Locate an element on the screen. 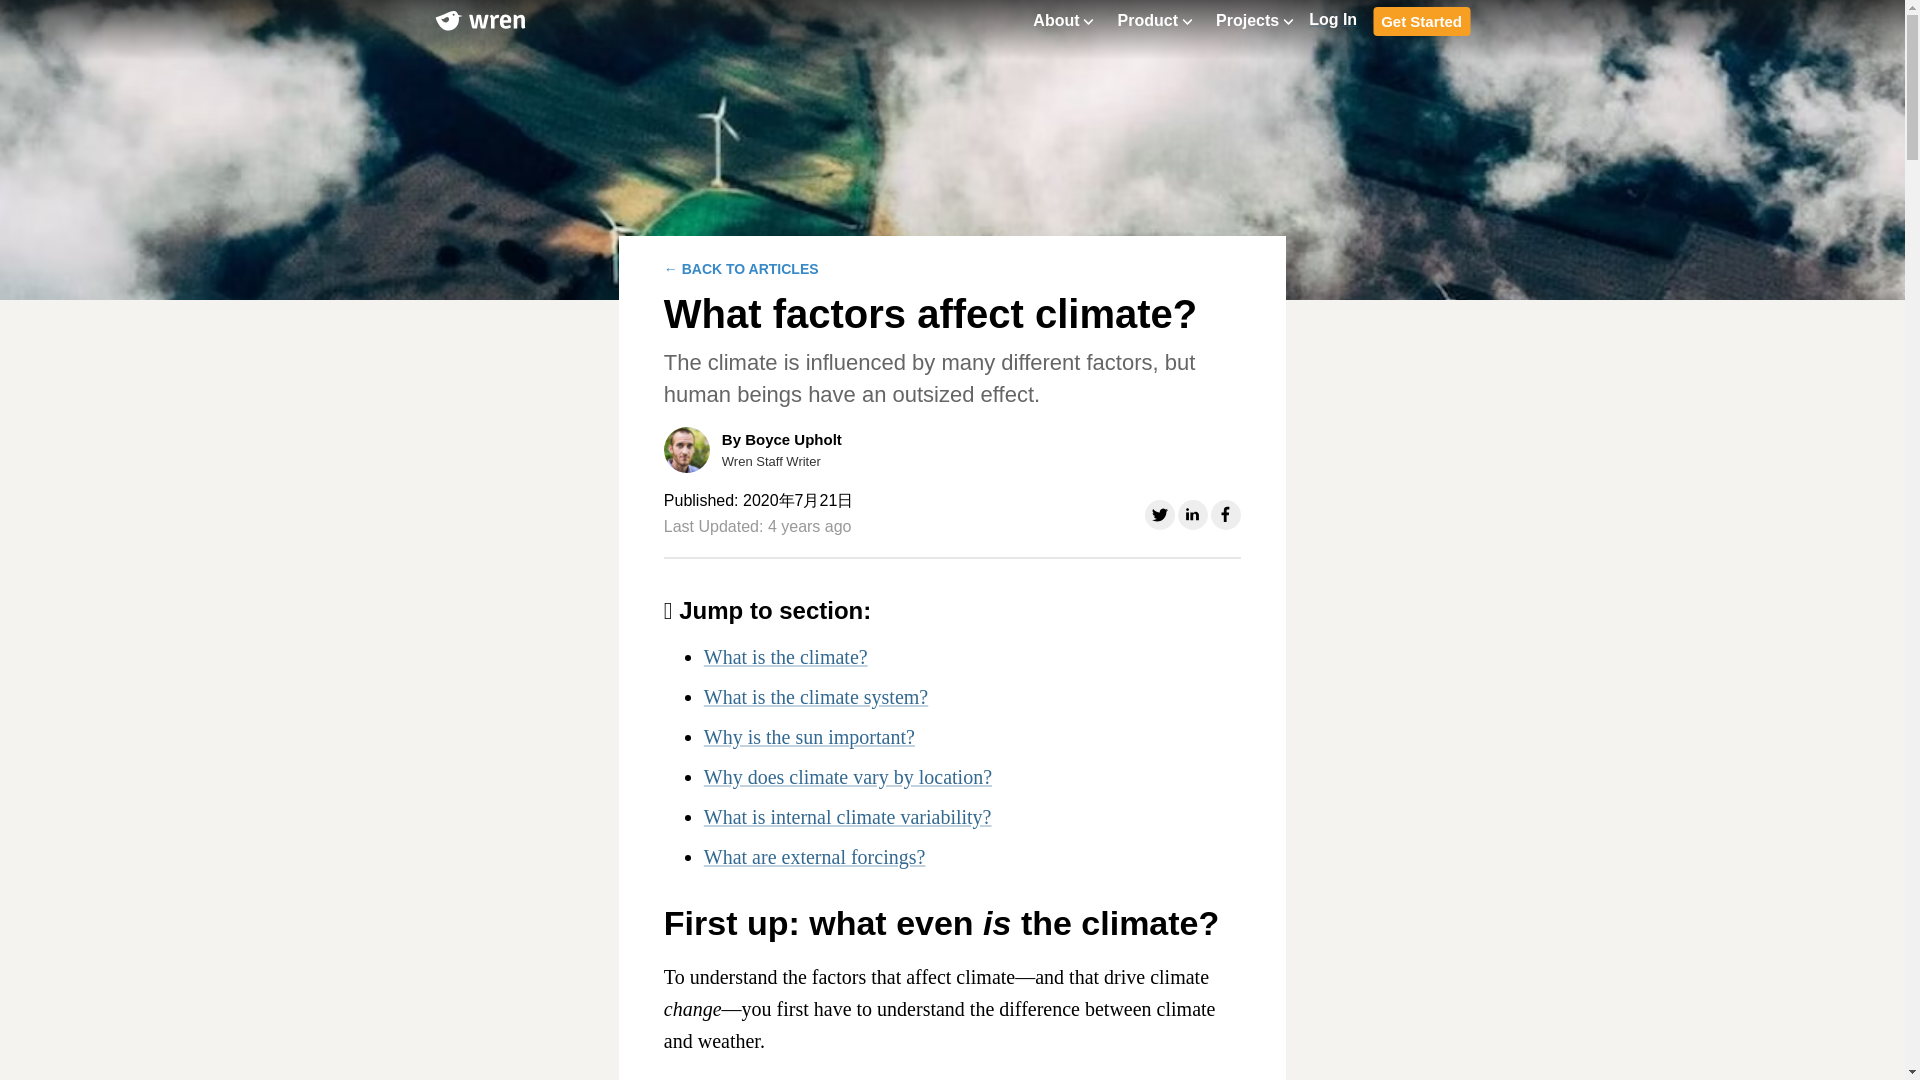 This screenshot has height=1080, width=1920. What is the climate system? is located at coordinates (816, 696).